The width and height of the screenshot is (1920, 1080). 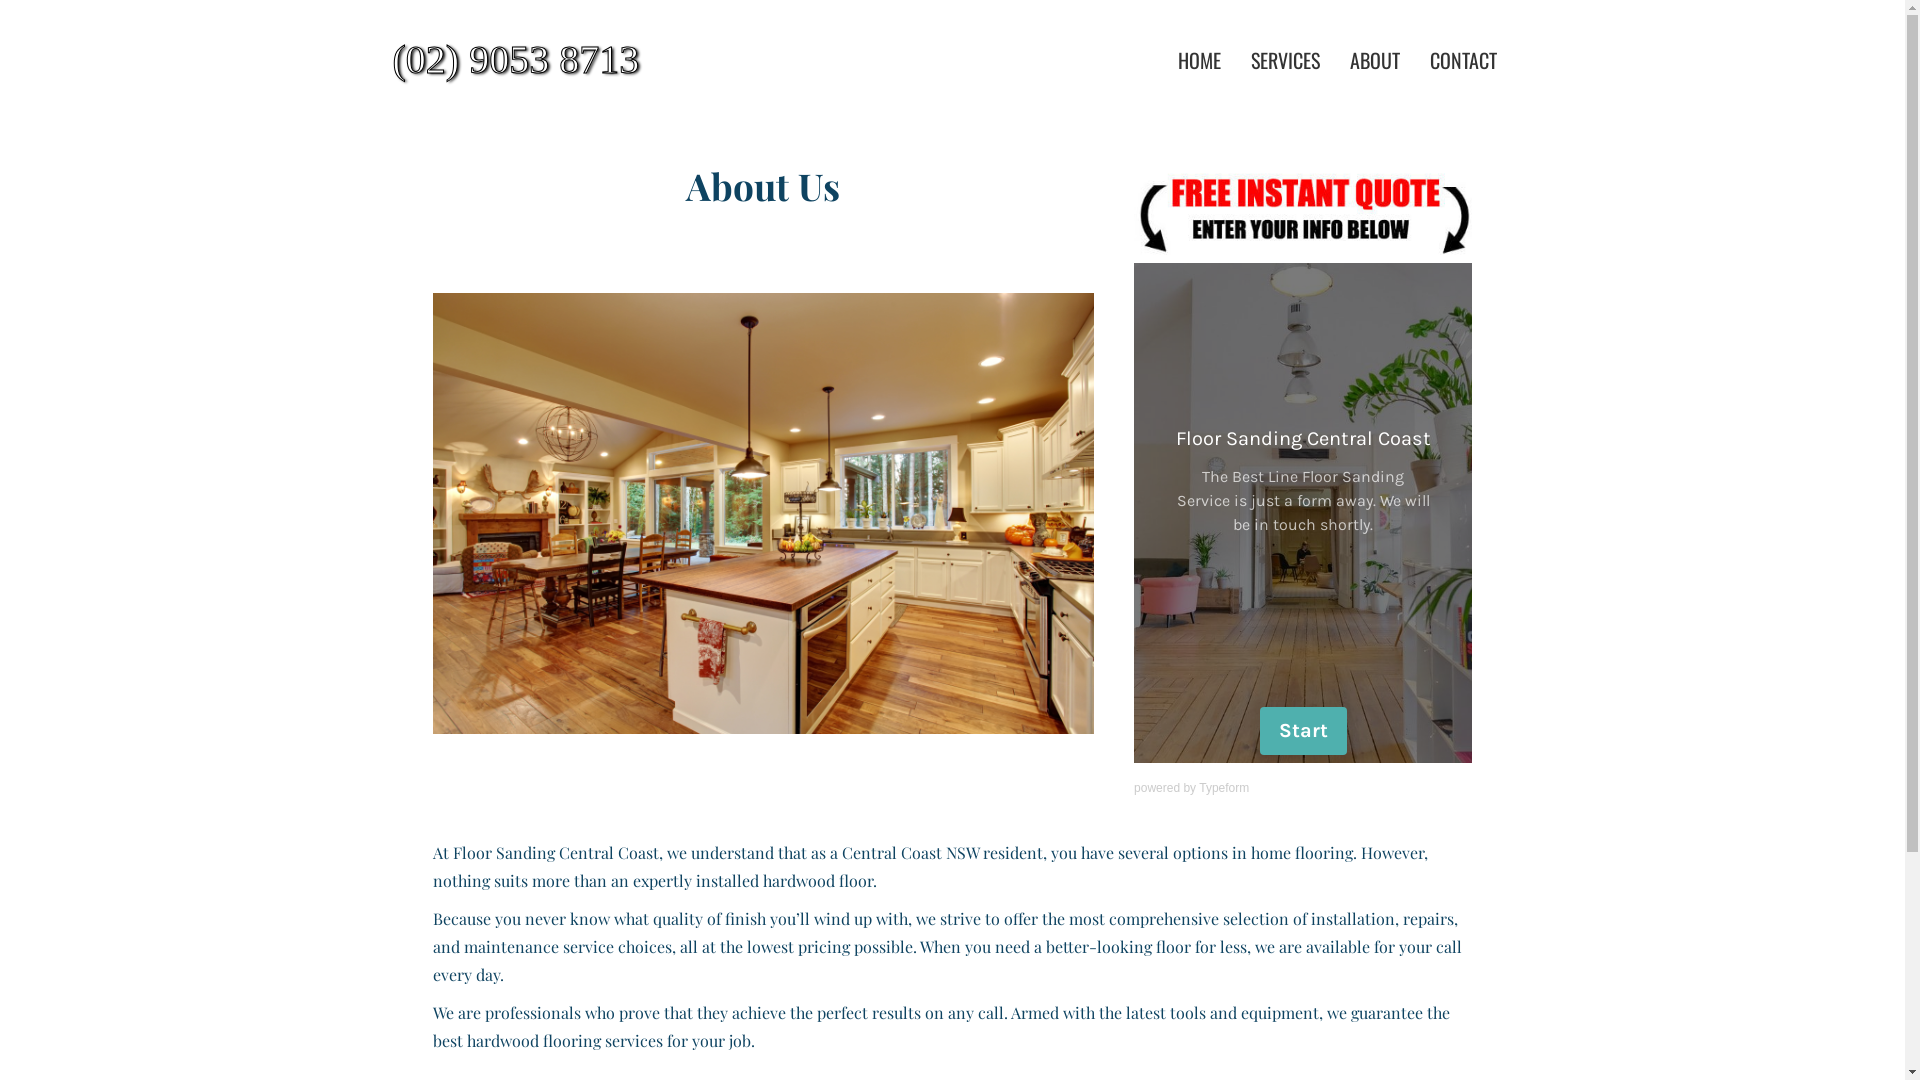 I want to click on central coast floor sanding, so click(x=763, y=514).